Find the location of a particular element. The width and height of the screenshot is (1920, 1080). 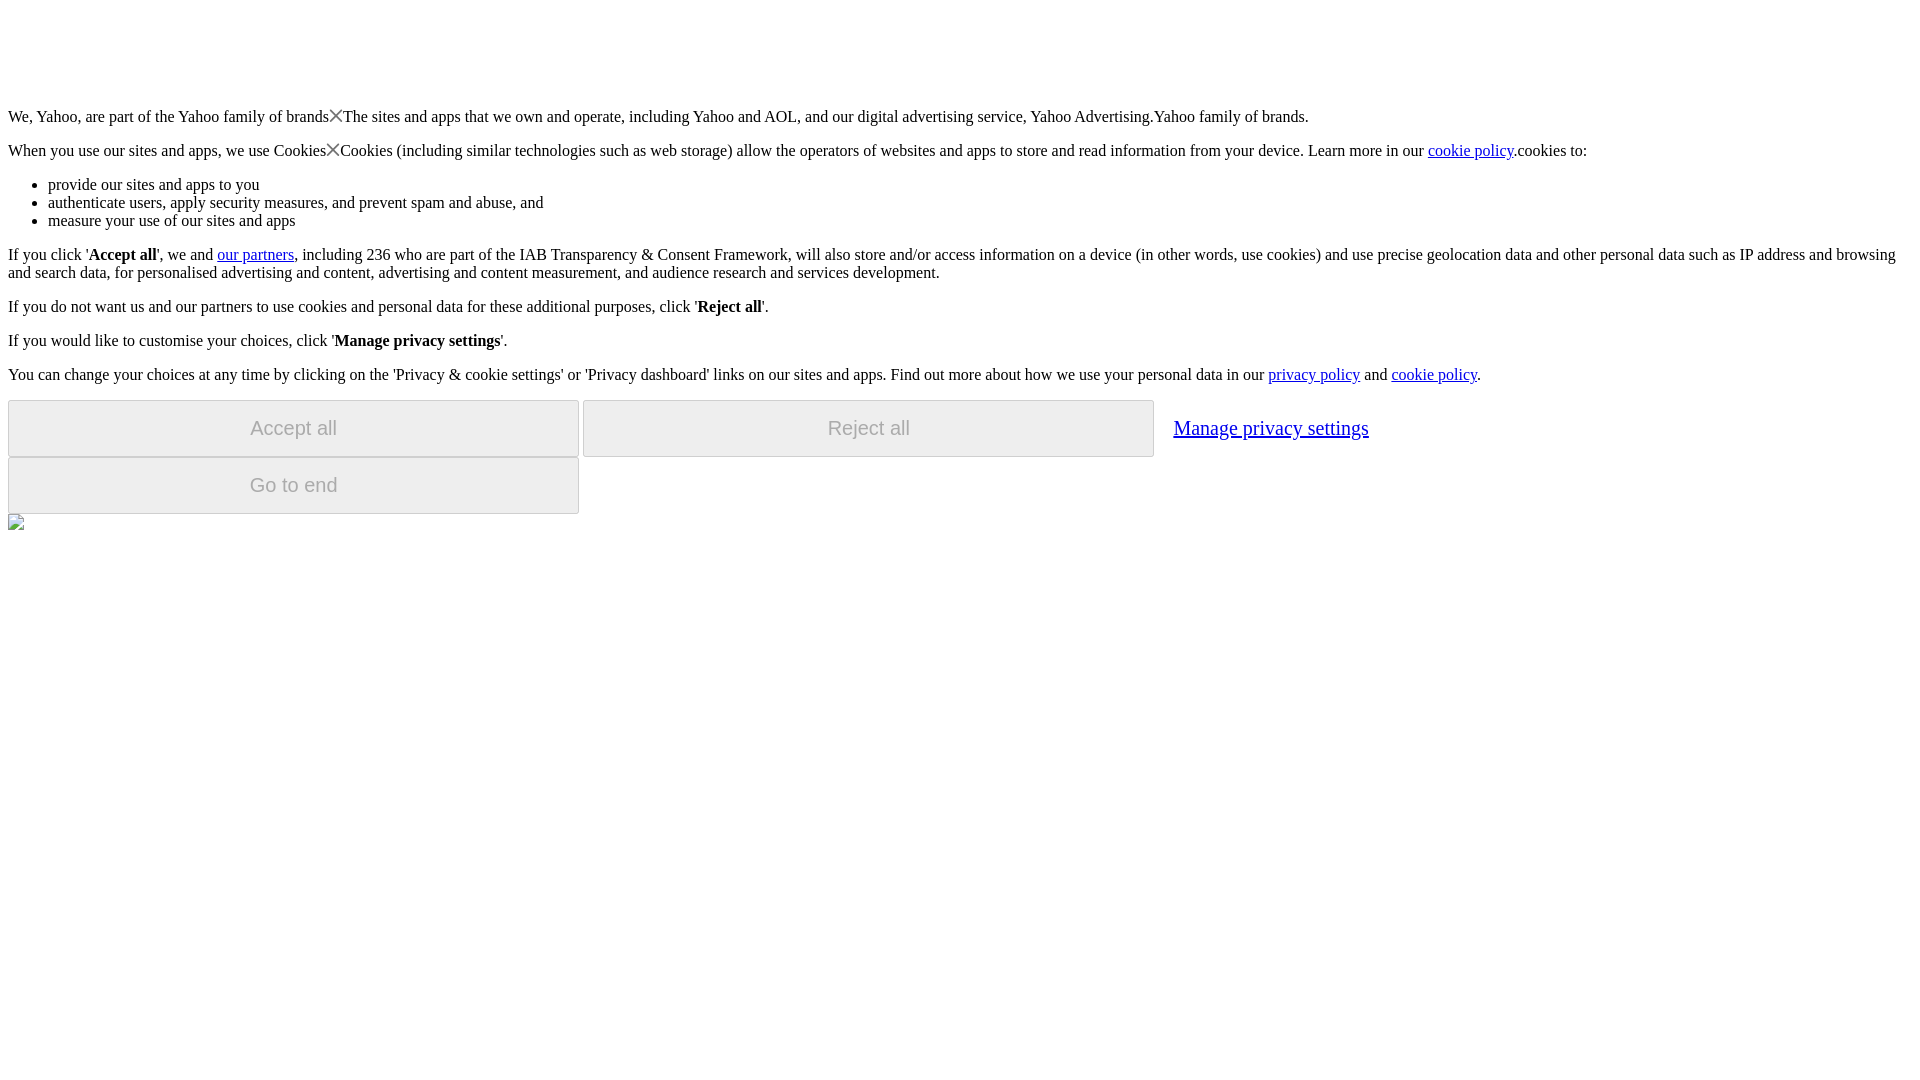

Reject all is located at coordinates (868, 428).